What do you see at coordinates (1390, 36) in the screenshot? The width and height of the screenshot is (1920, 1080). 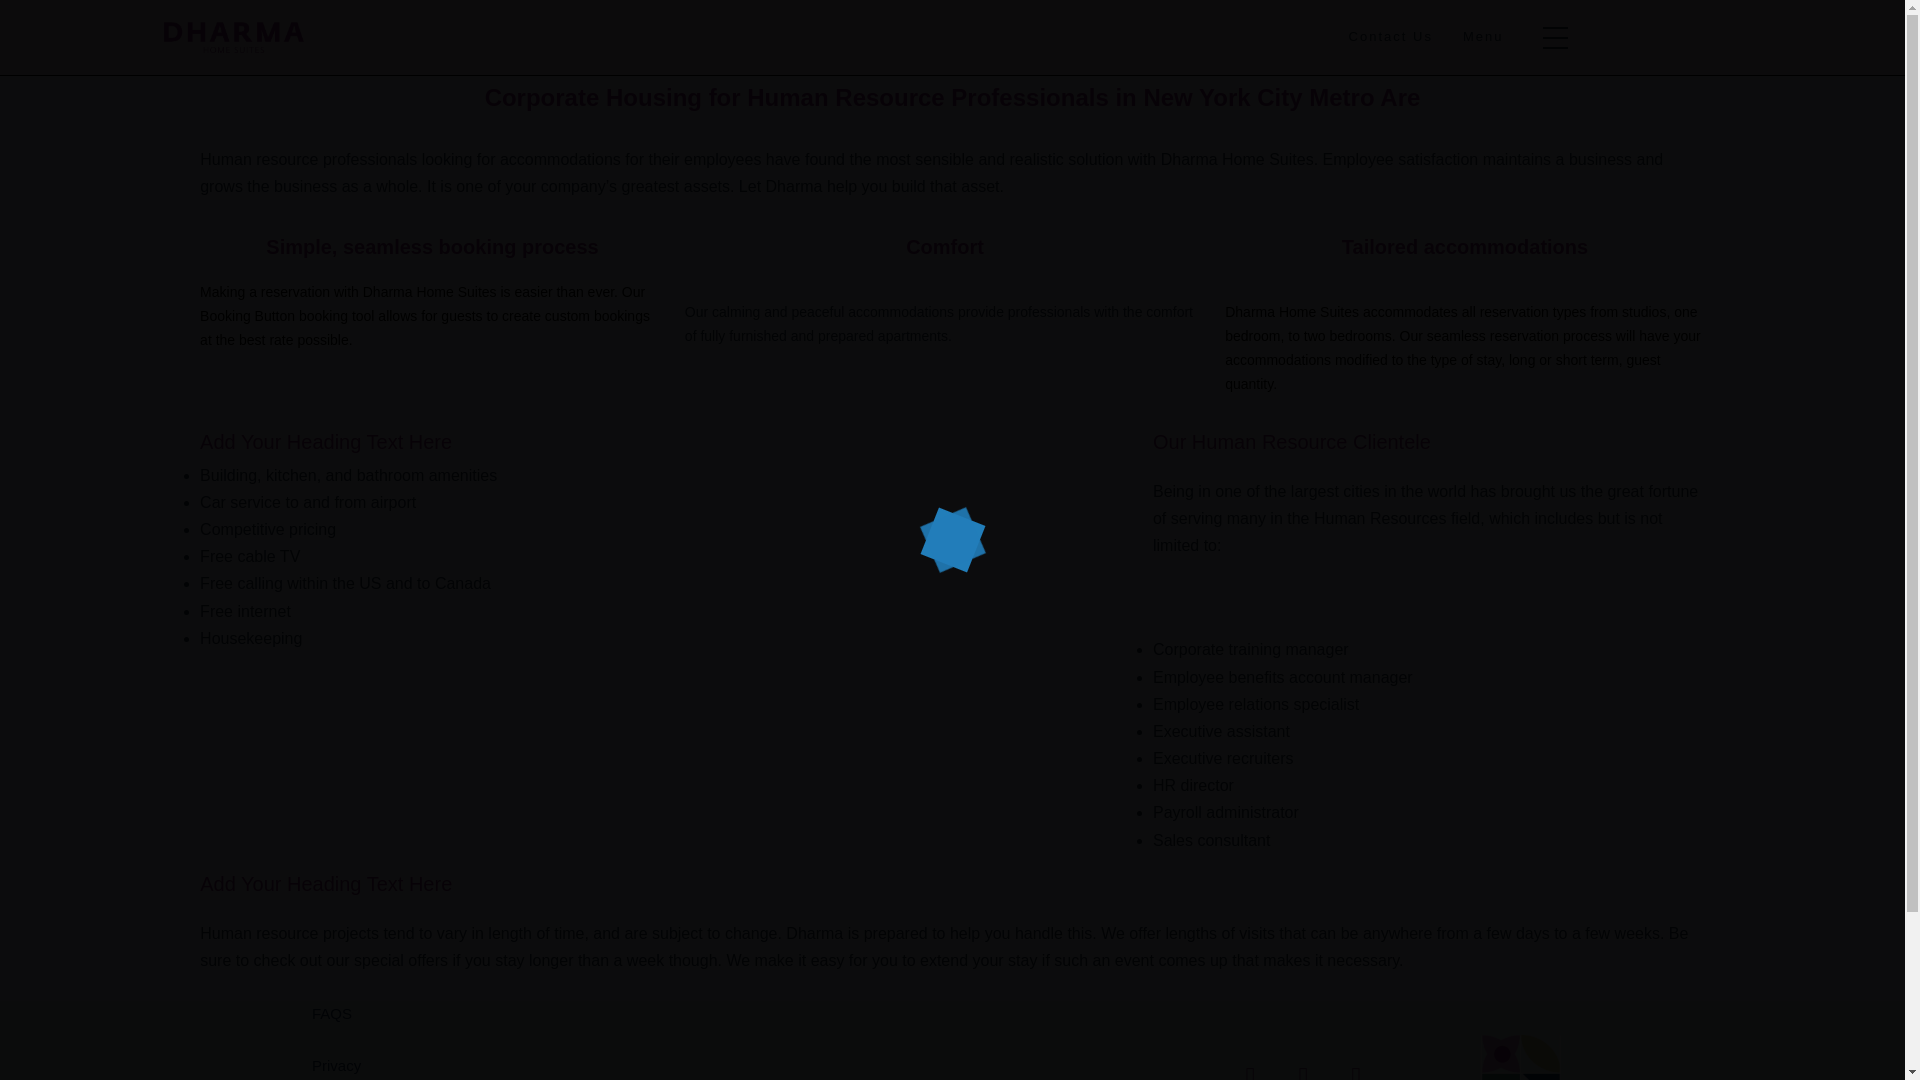 I see `Contact Us` at bounding box center [1390, 36].